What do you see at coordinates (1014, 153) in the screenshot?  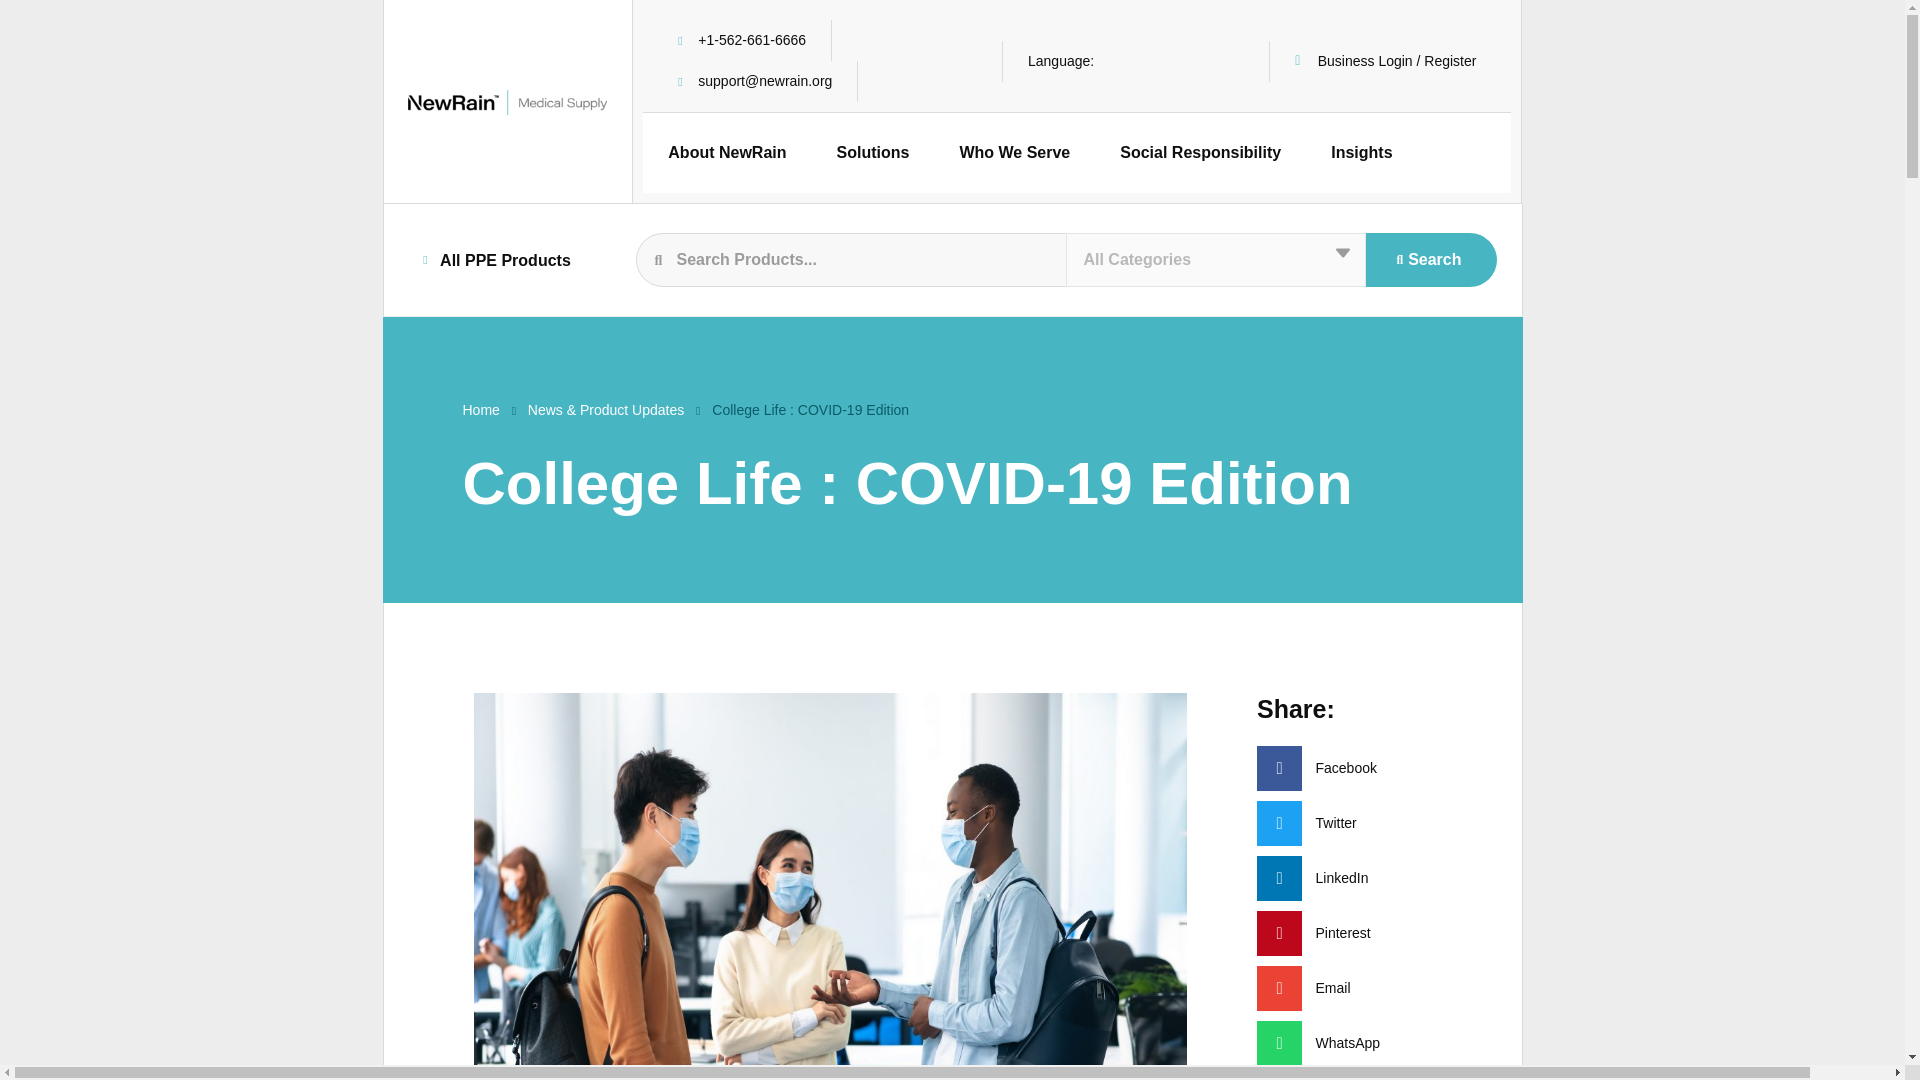 I see `Who We Serve` at bounding box center [1014, 153].